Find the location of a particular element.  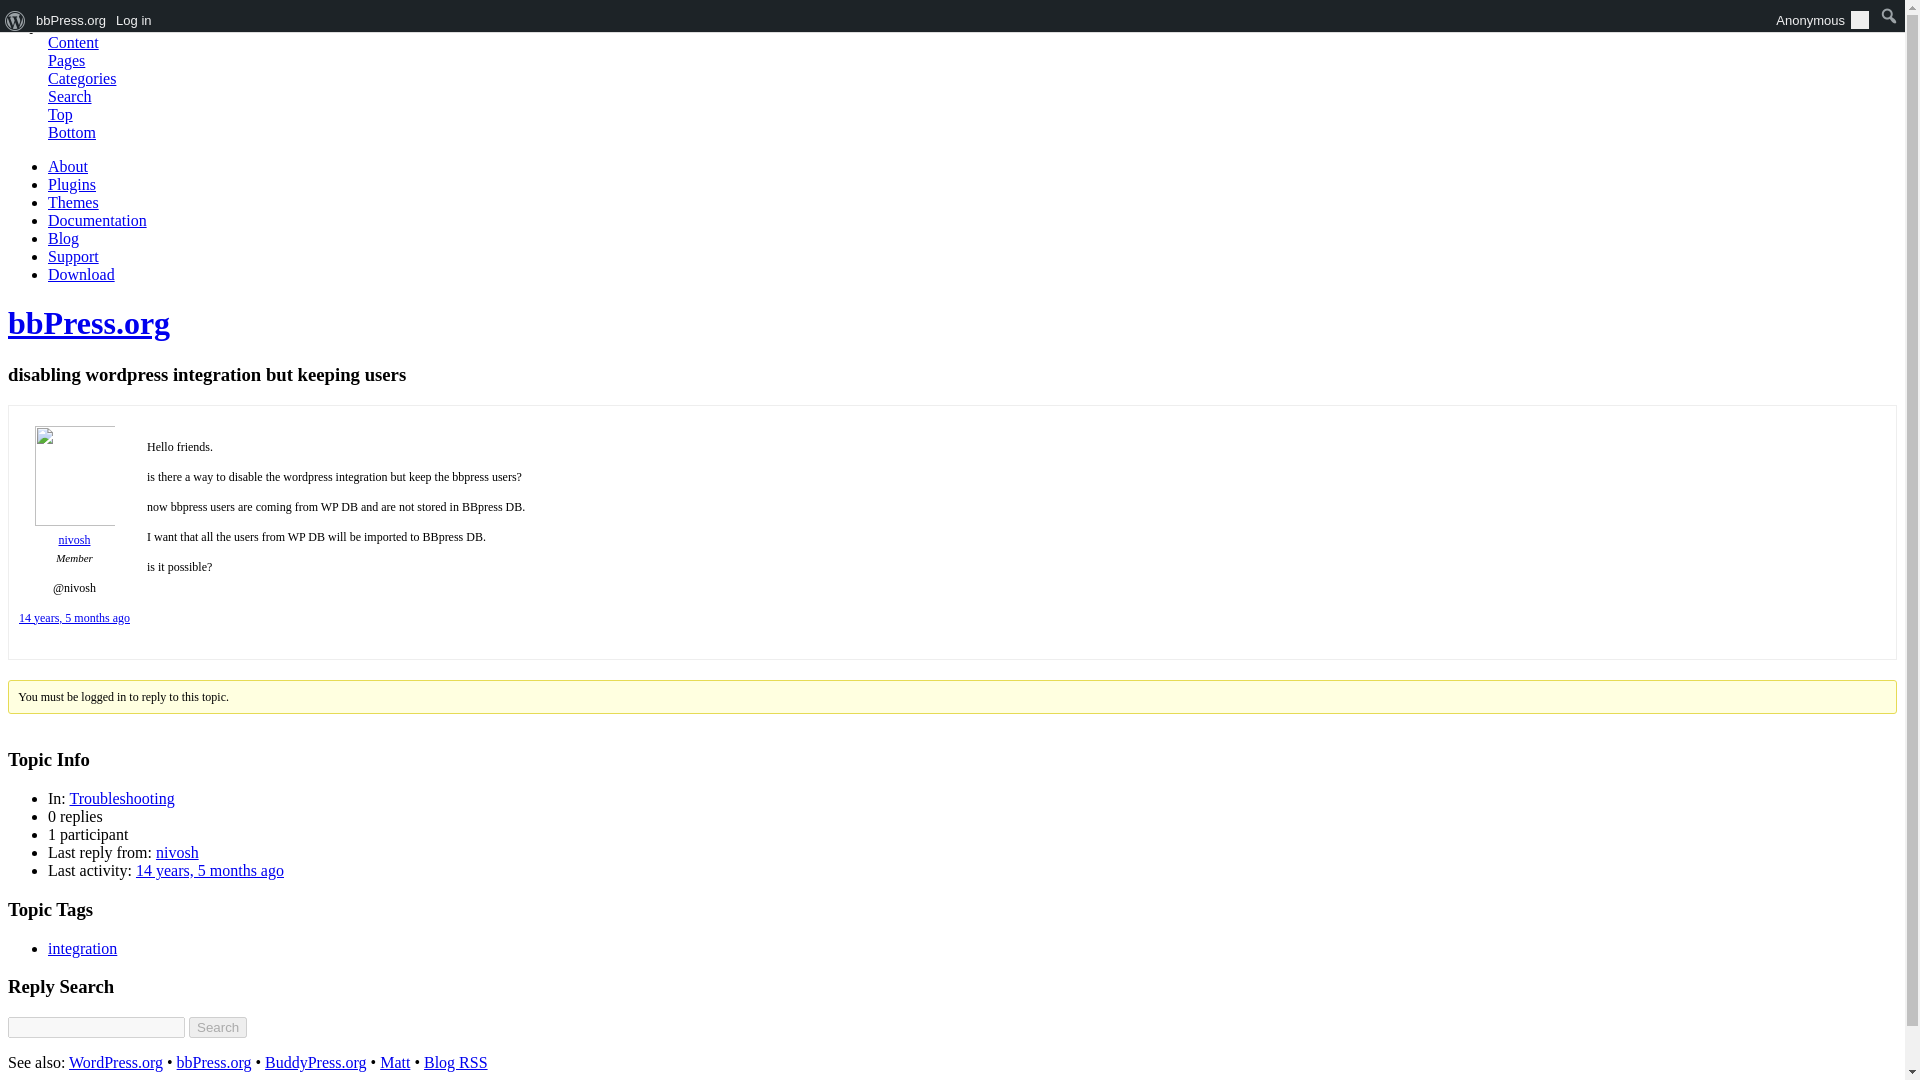

Search is located at coordinates (70, 96).